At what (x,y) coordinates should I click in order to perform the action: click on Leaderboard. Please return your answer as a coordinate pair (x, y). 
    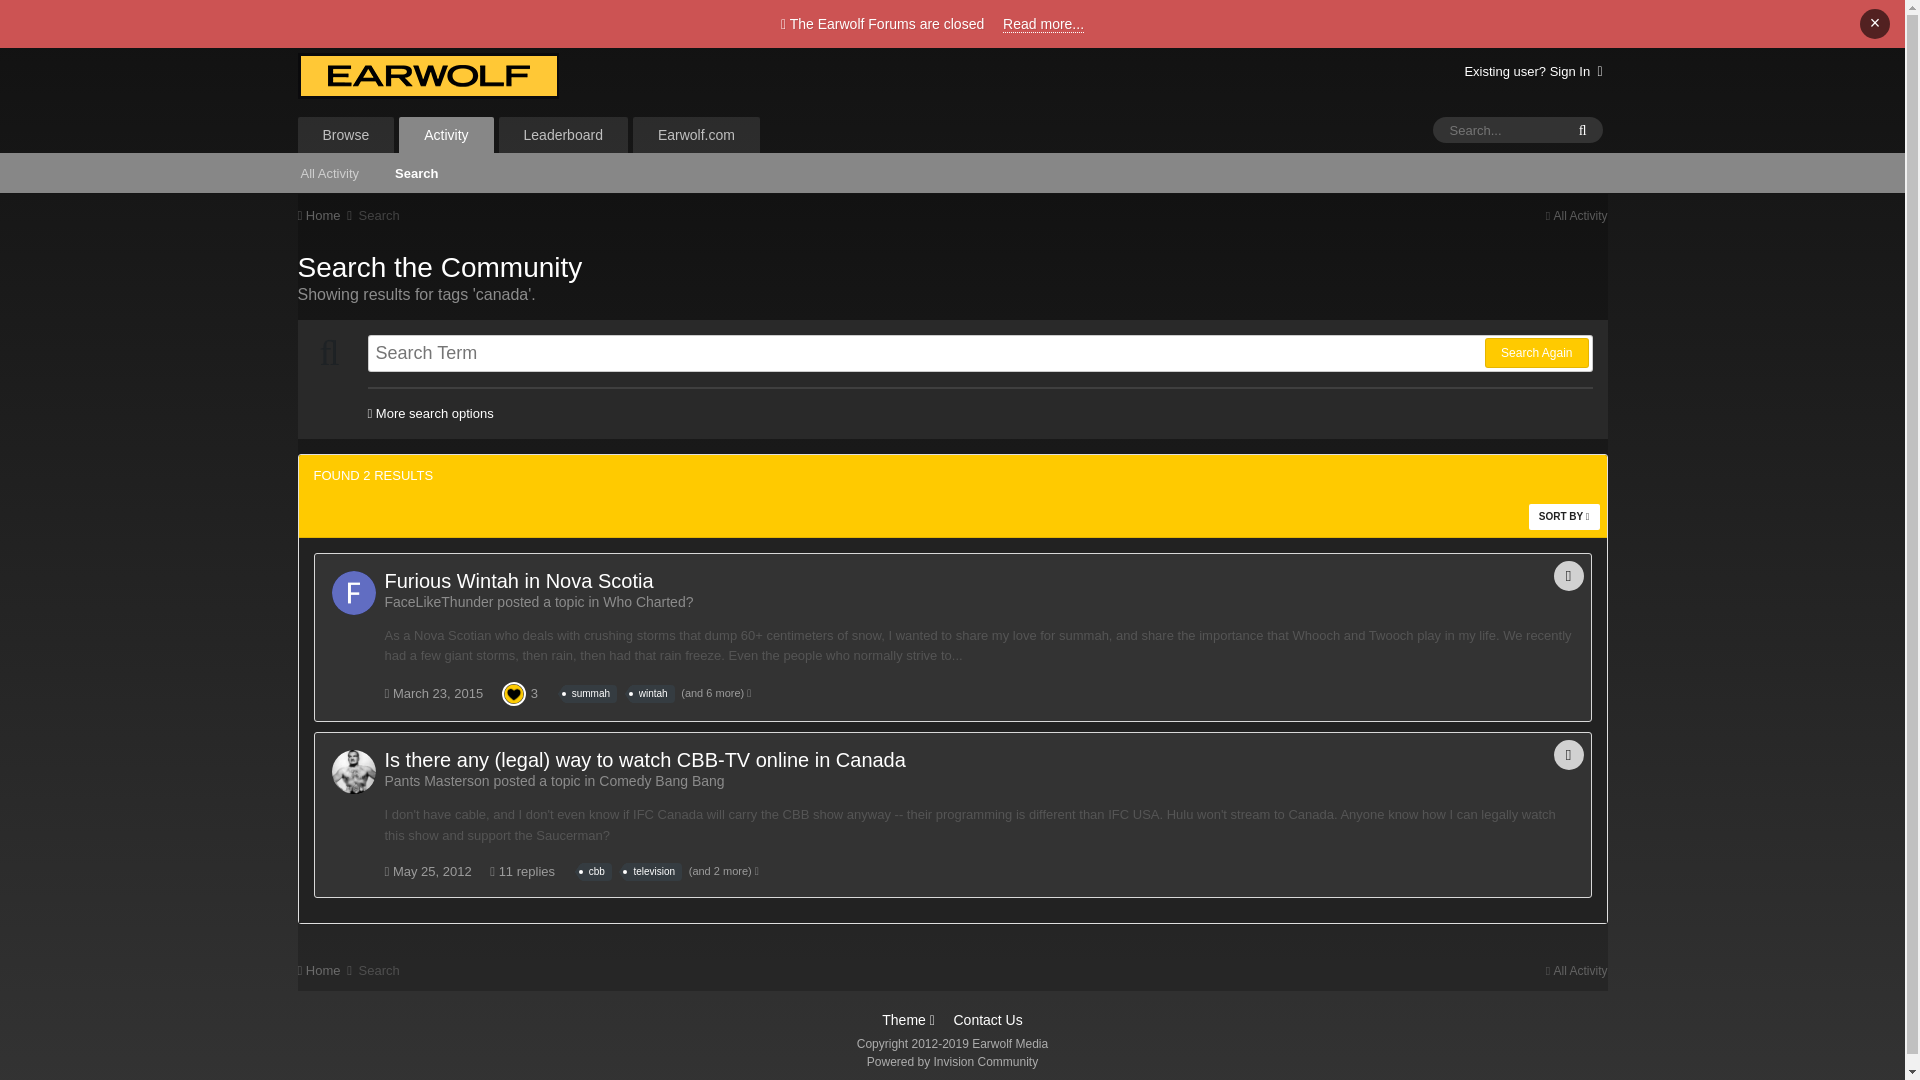
    Looking at the image, I should click on (563, 134).